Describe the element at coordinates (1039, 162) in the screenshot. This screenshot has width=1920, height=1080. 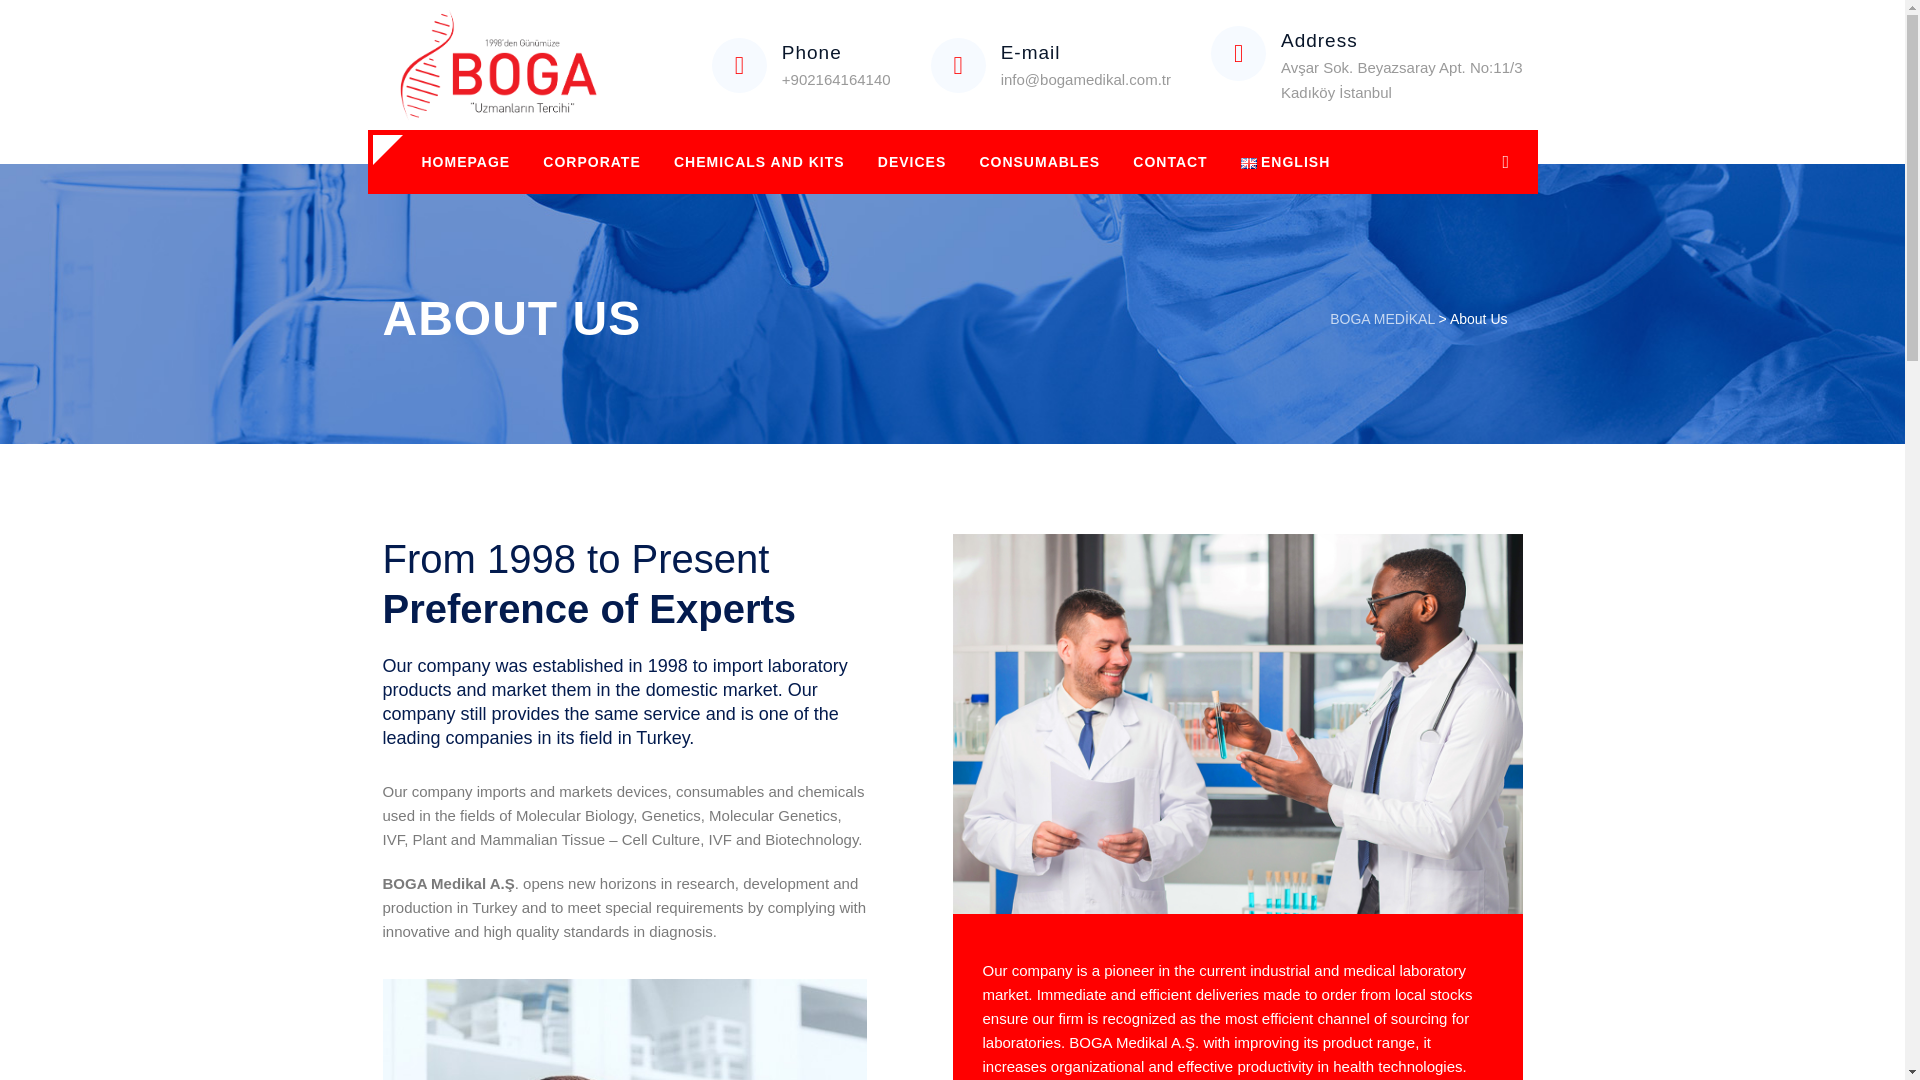
I see `CONSUMABLES` at that location.